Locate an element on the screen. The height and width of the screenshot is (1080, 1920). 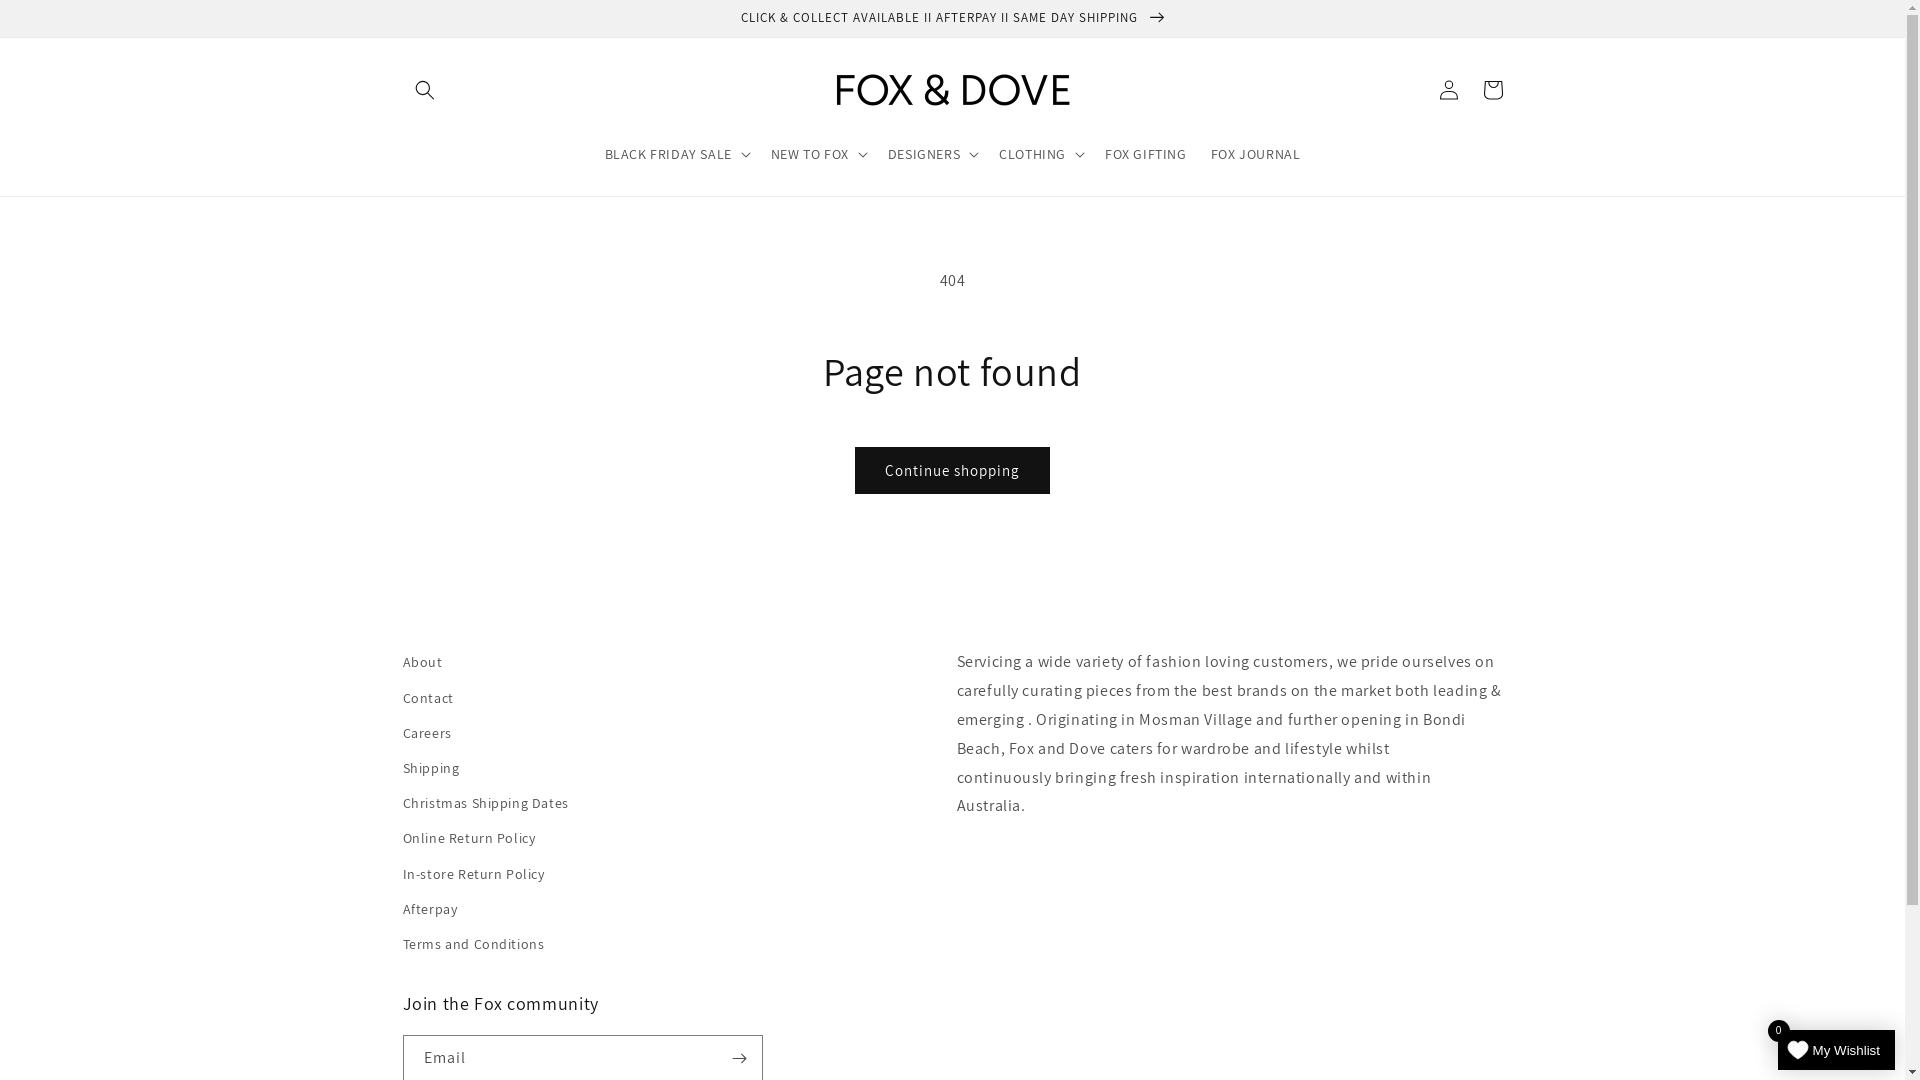
Terms and Conditions is located at coordinates (473, 944).